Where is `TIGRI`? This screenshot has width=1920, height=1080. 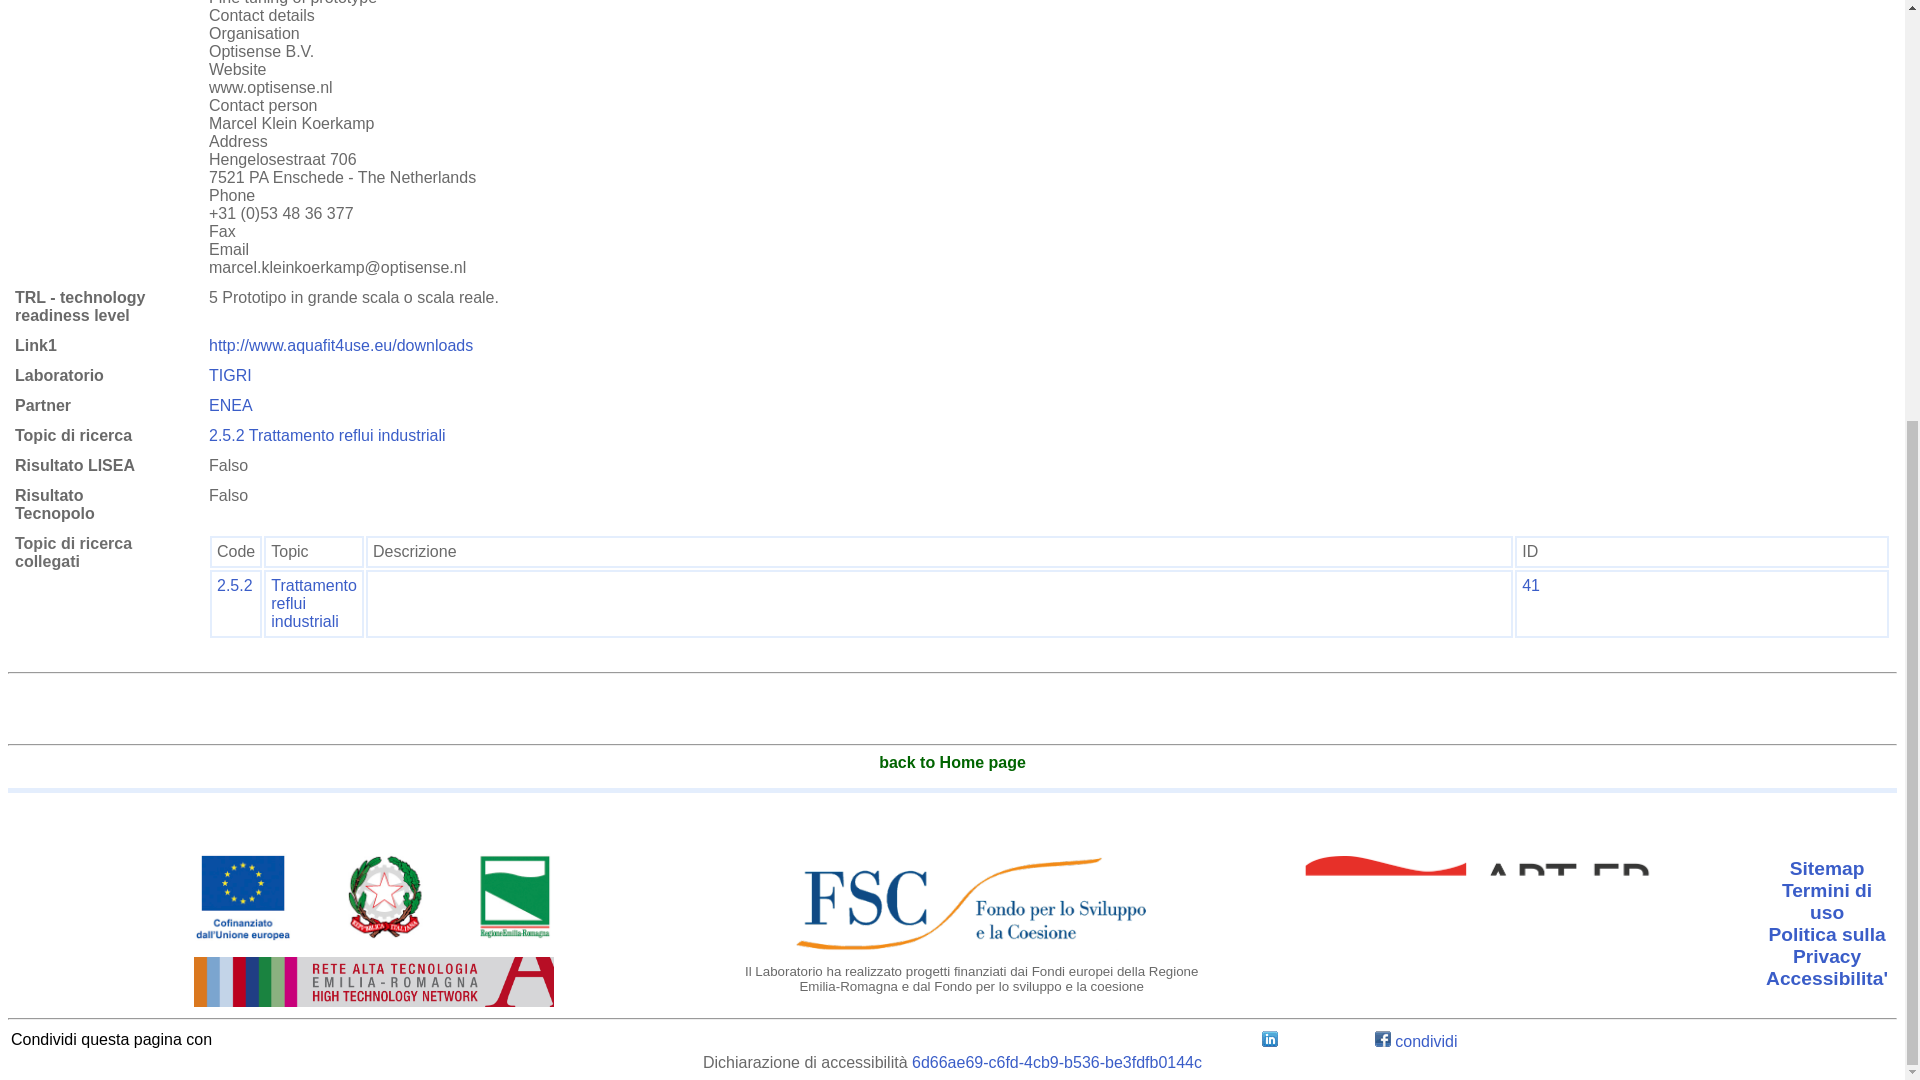 TIGRI is located at coordinates (230, 376).